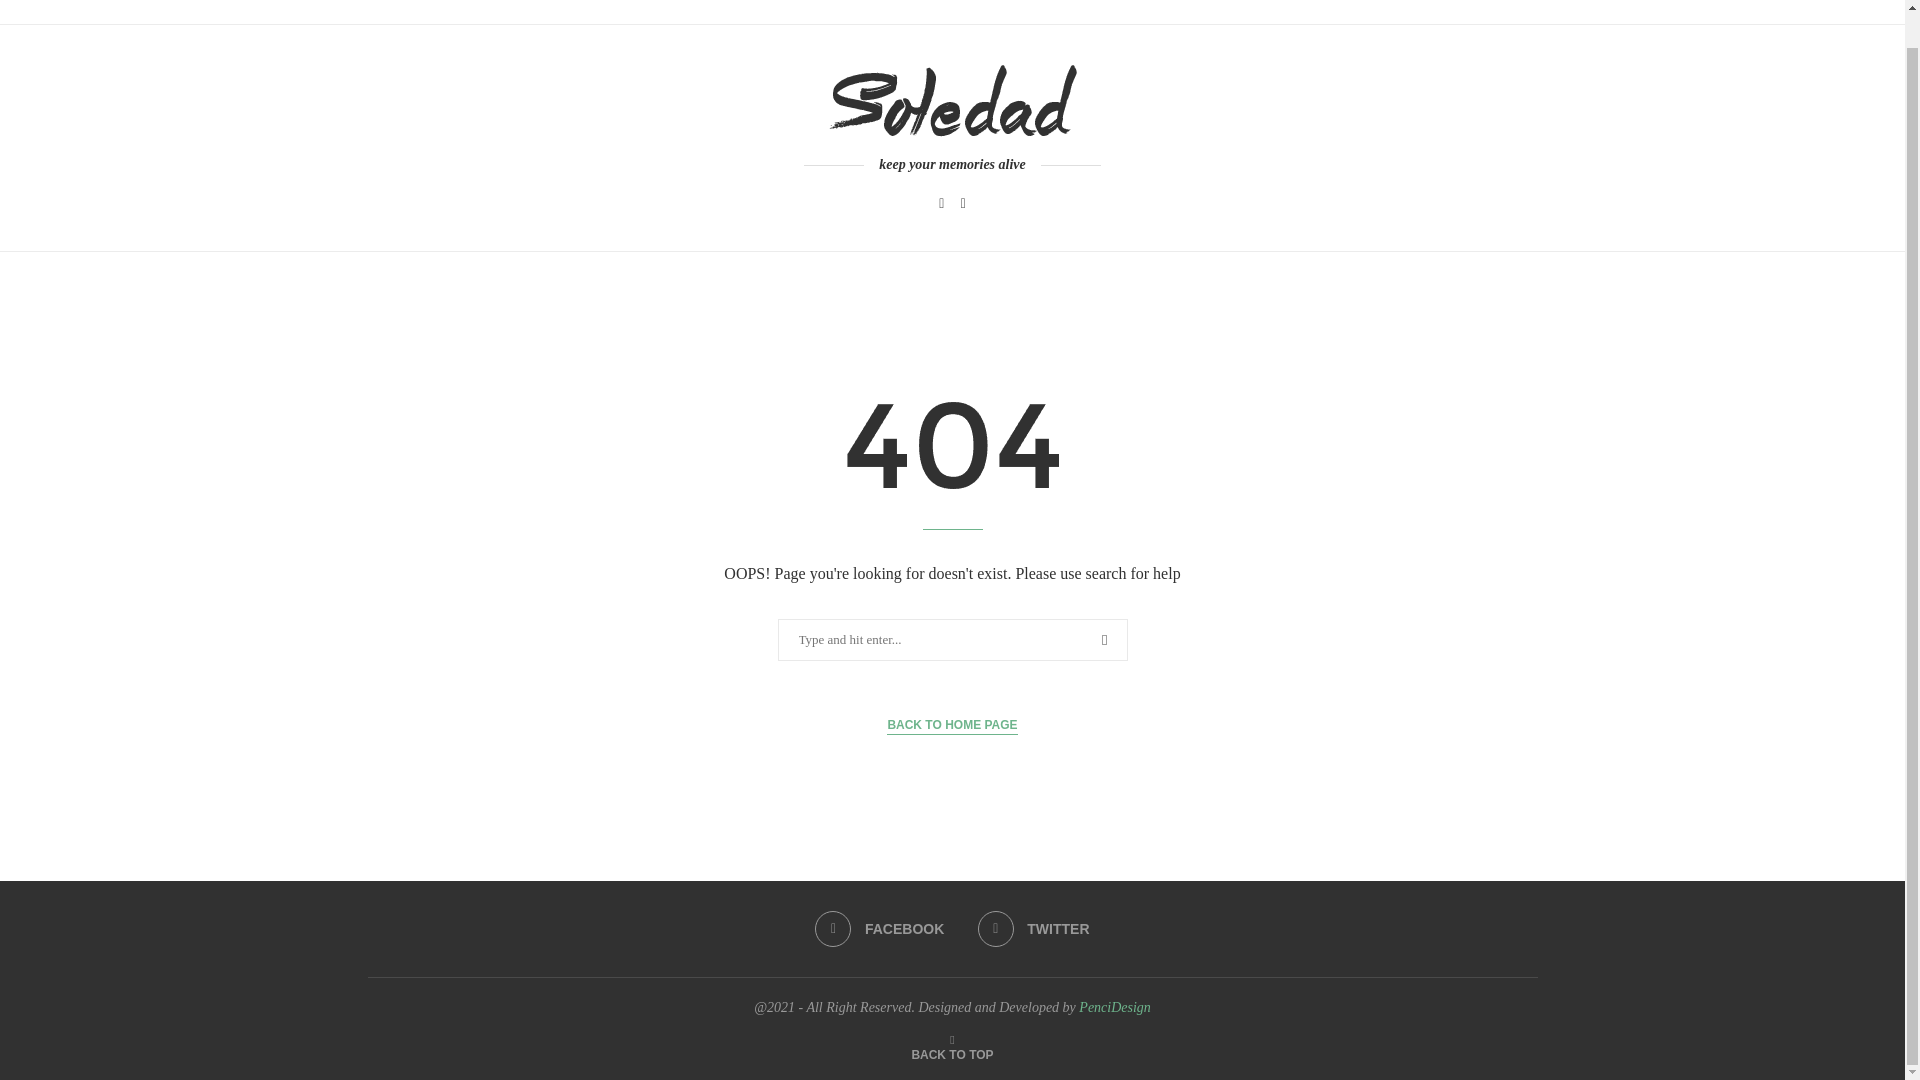 This screenshot has height=1080, width=1920. I want to click on HOME, so click(386, 12).